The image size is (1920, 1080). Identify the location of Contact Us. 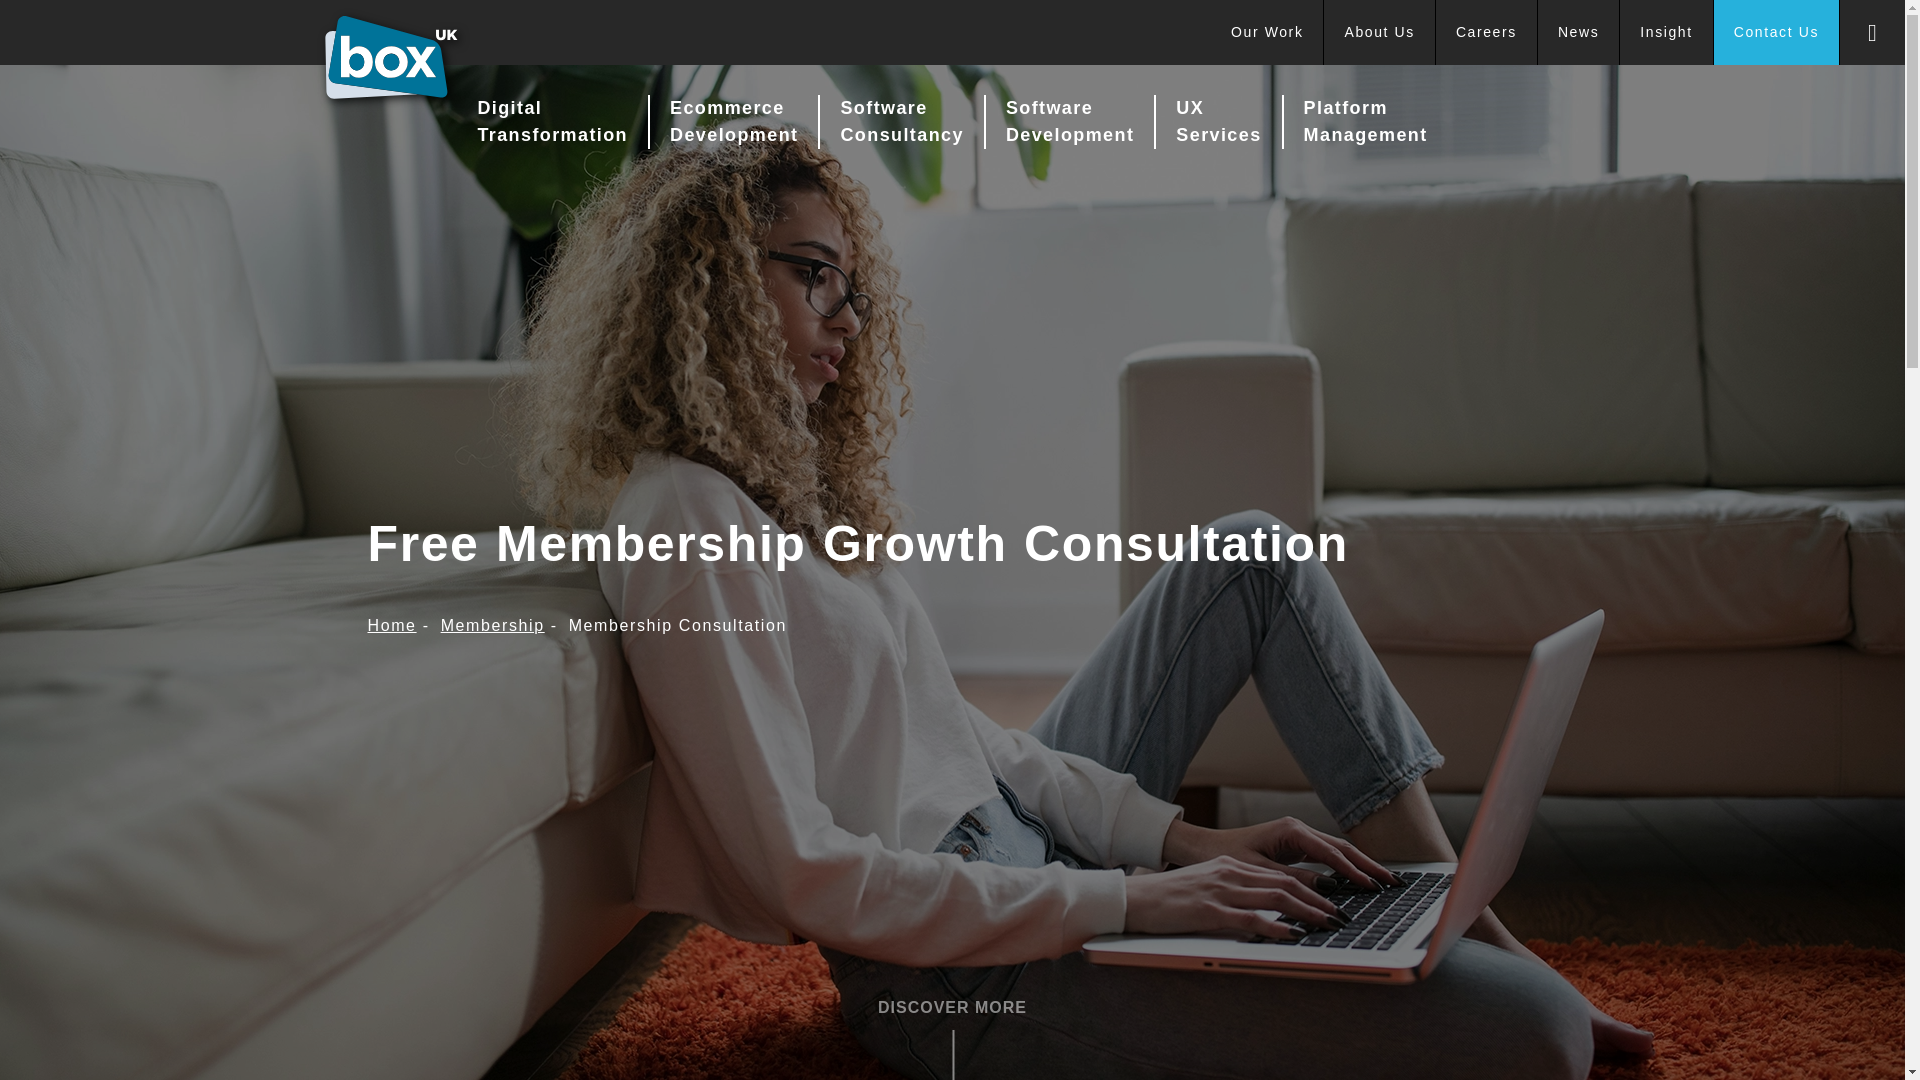
(1776, 32).